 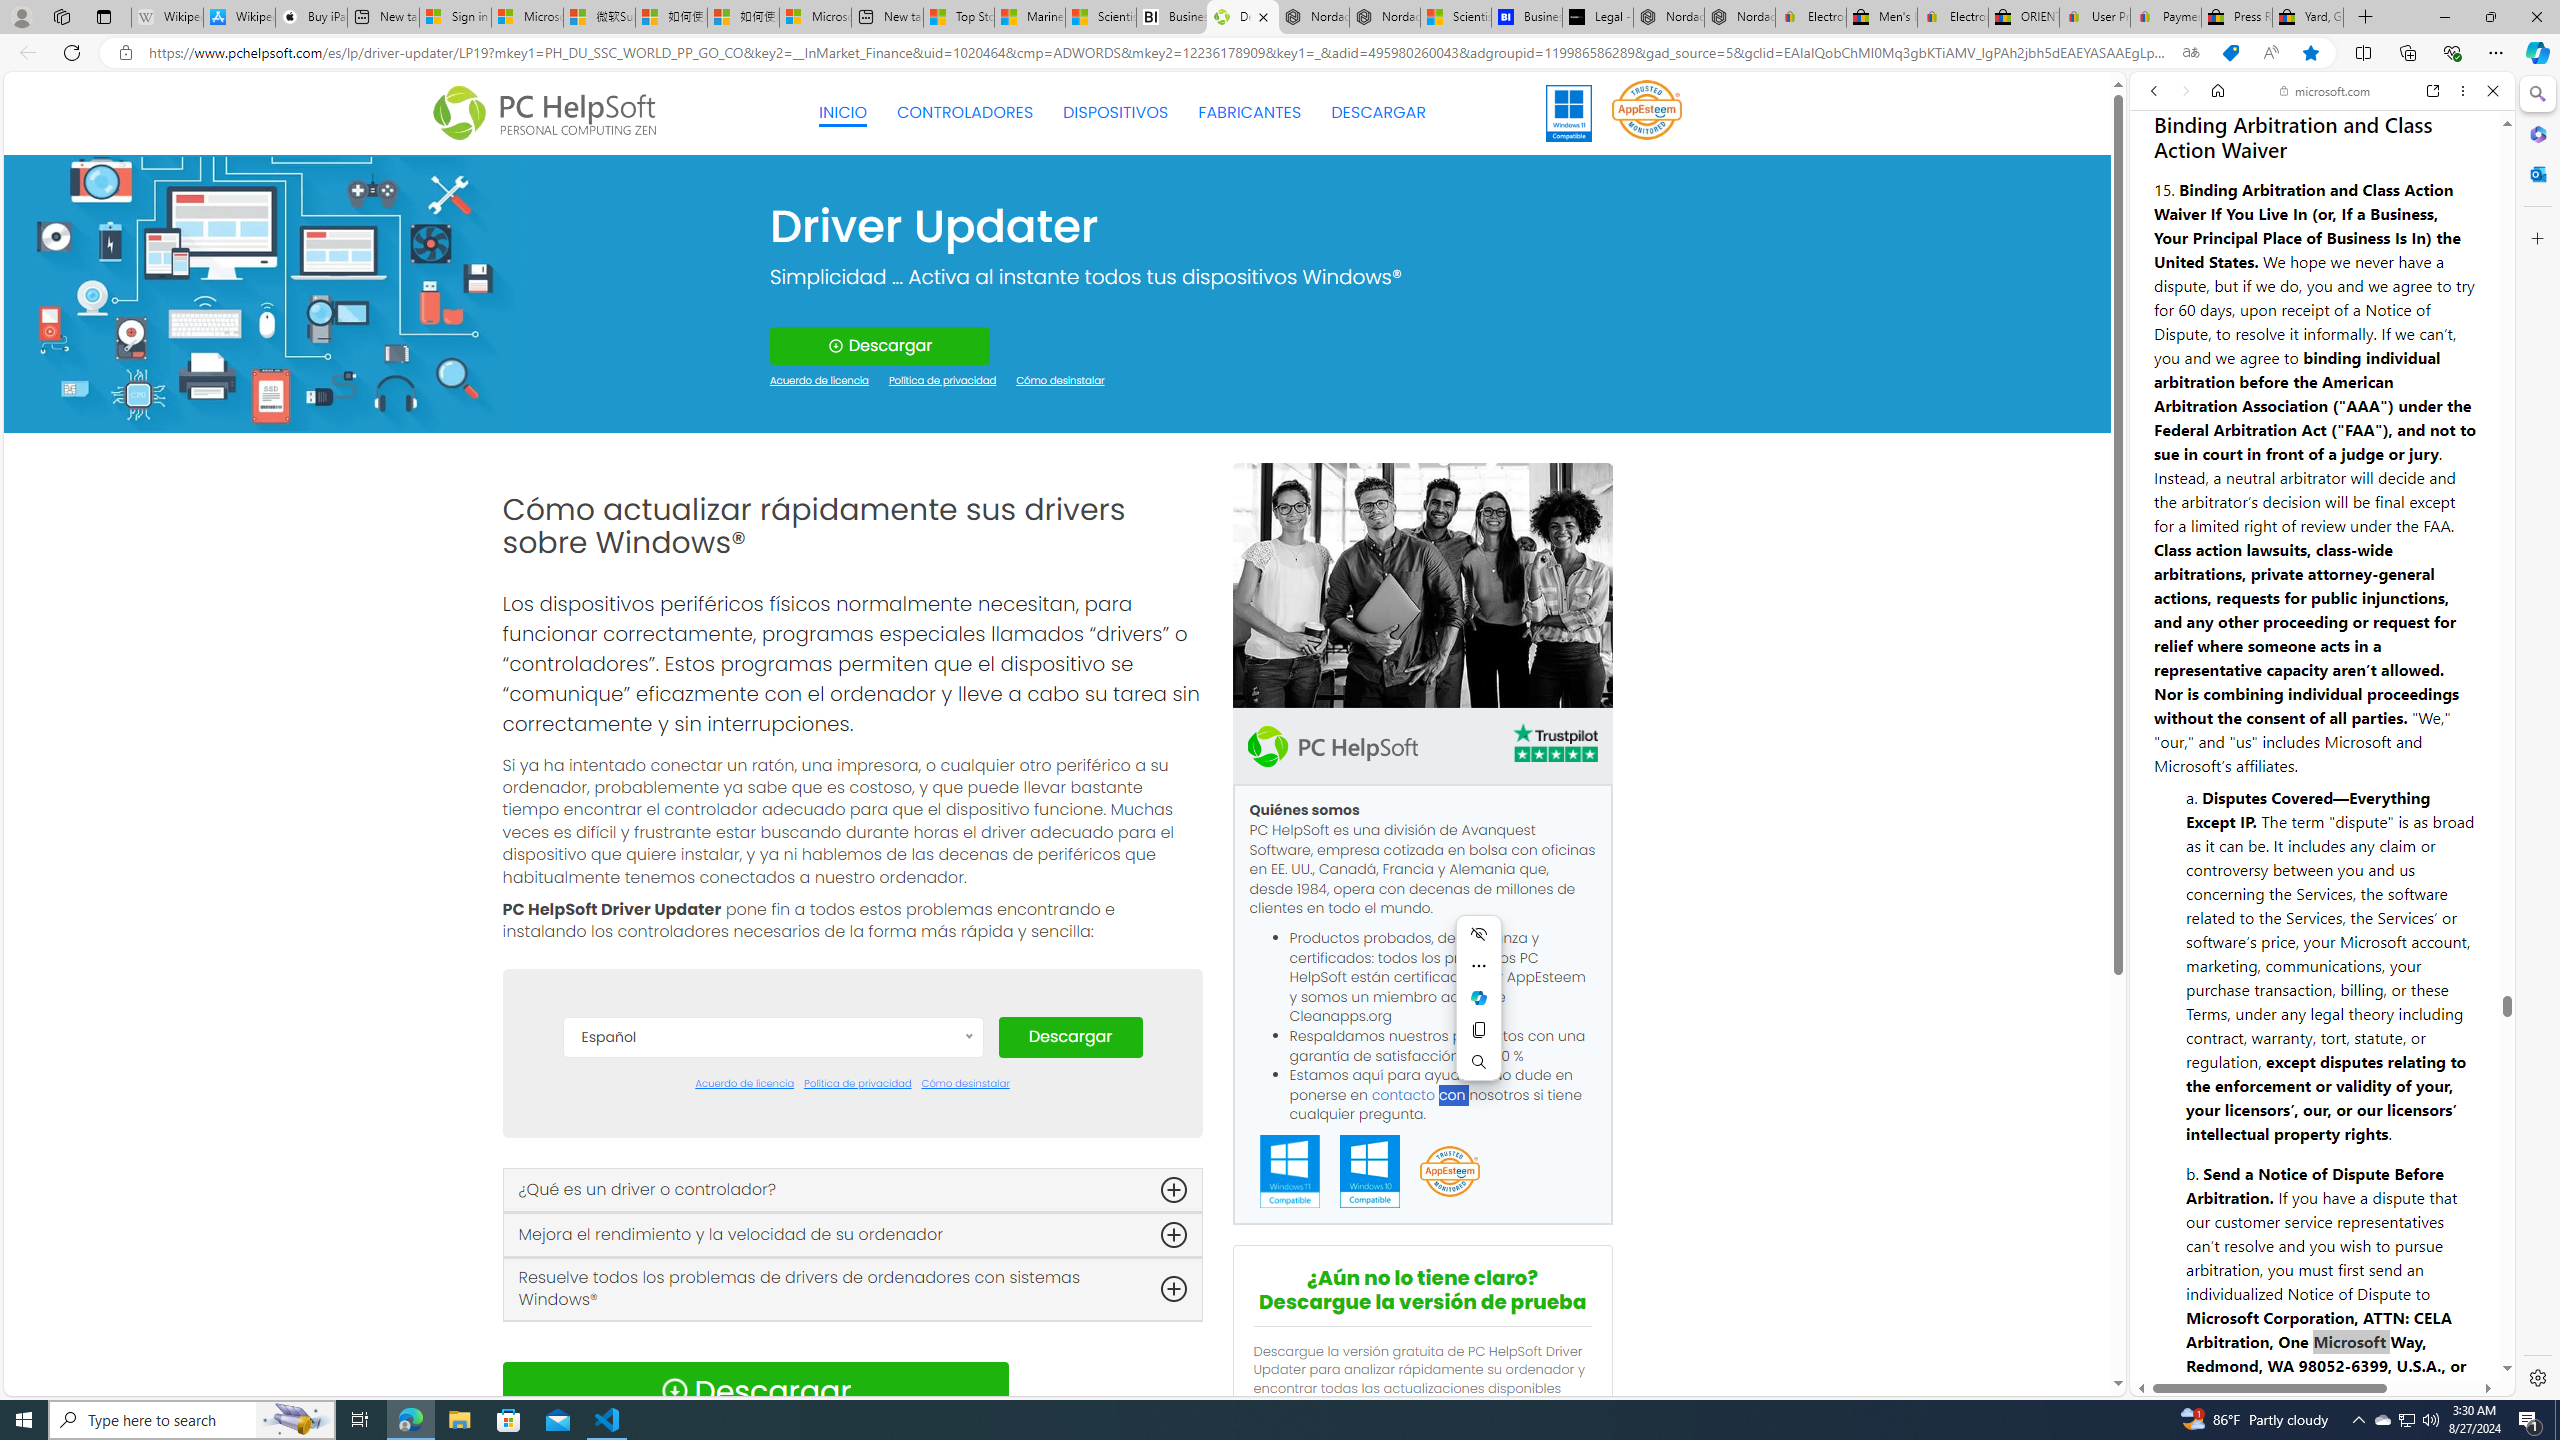 I want to click on Nordace - Summer Adventures 2024, so click(x=1668, y=17).